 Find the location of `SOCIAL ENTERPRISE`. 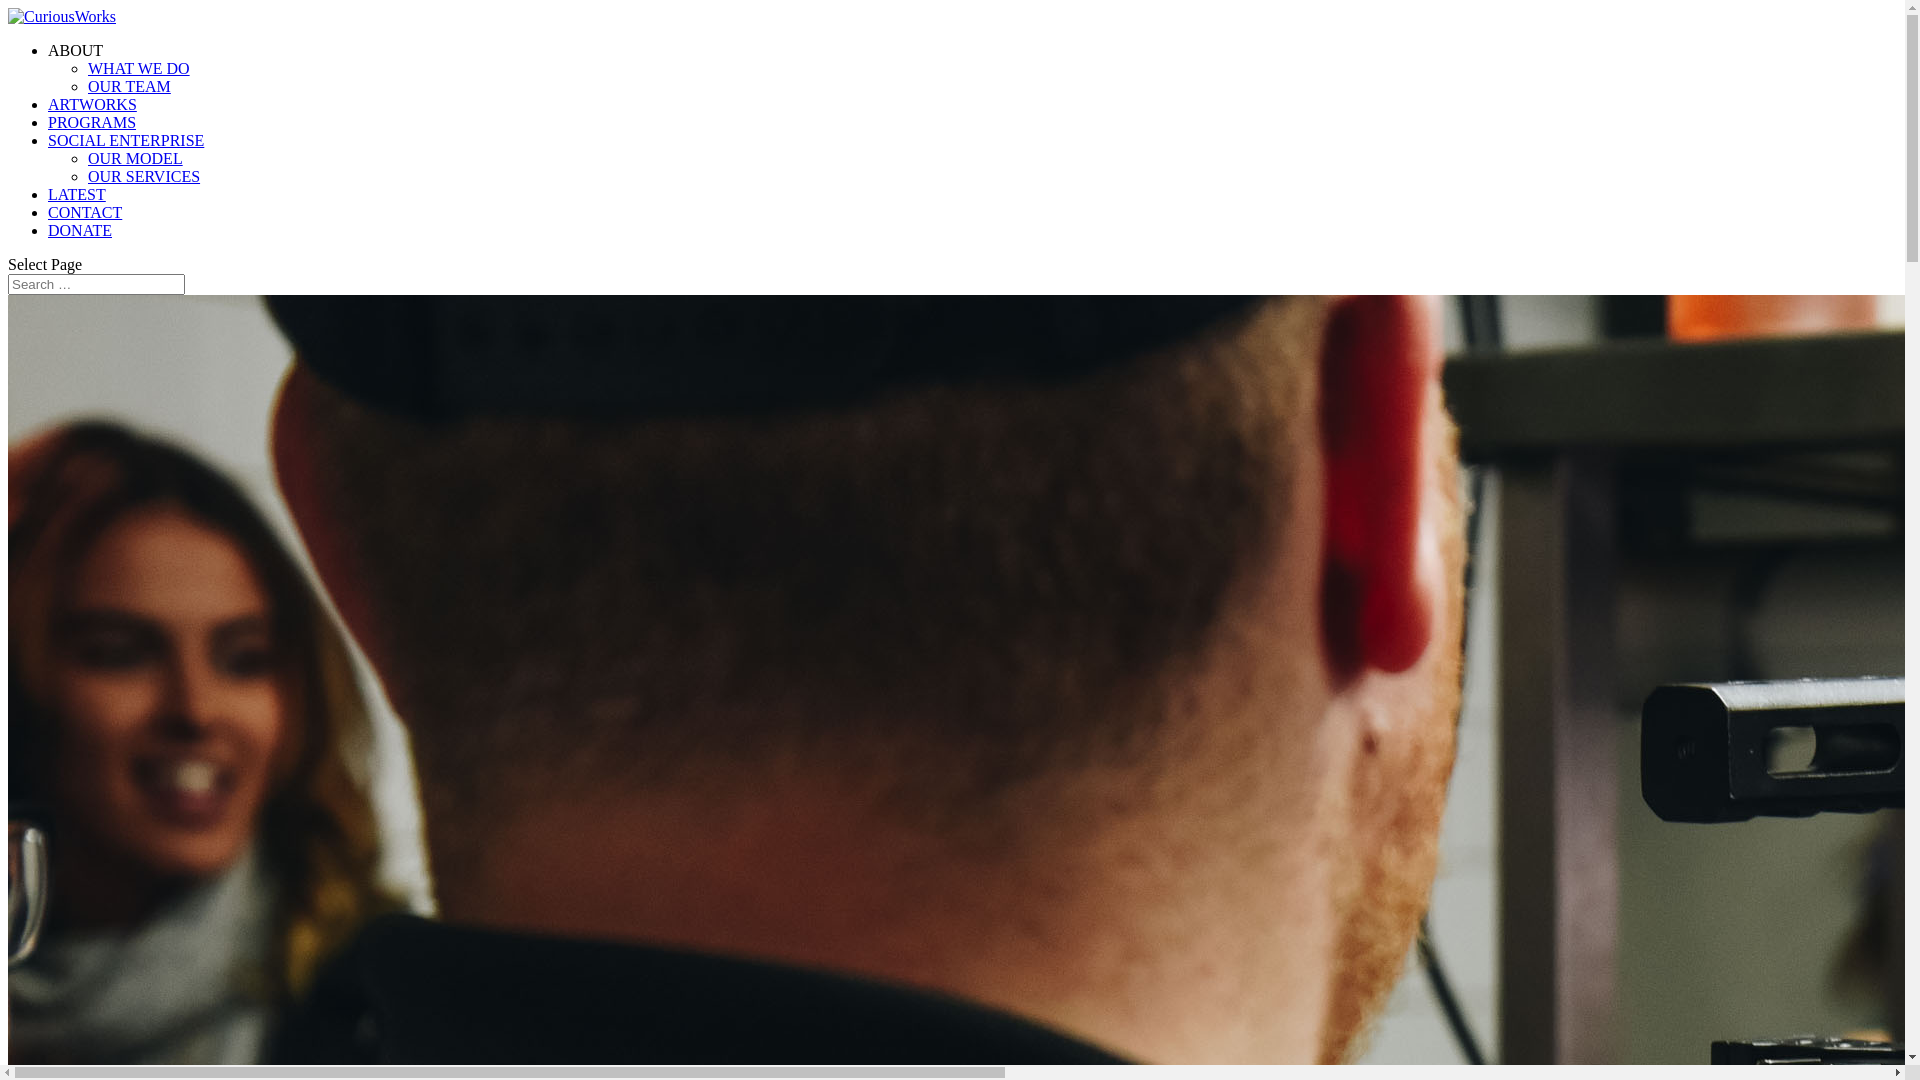

SOCIAL ENTERPRISE is located at coordinates (126, 140).